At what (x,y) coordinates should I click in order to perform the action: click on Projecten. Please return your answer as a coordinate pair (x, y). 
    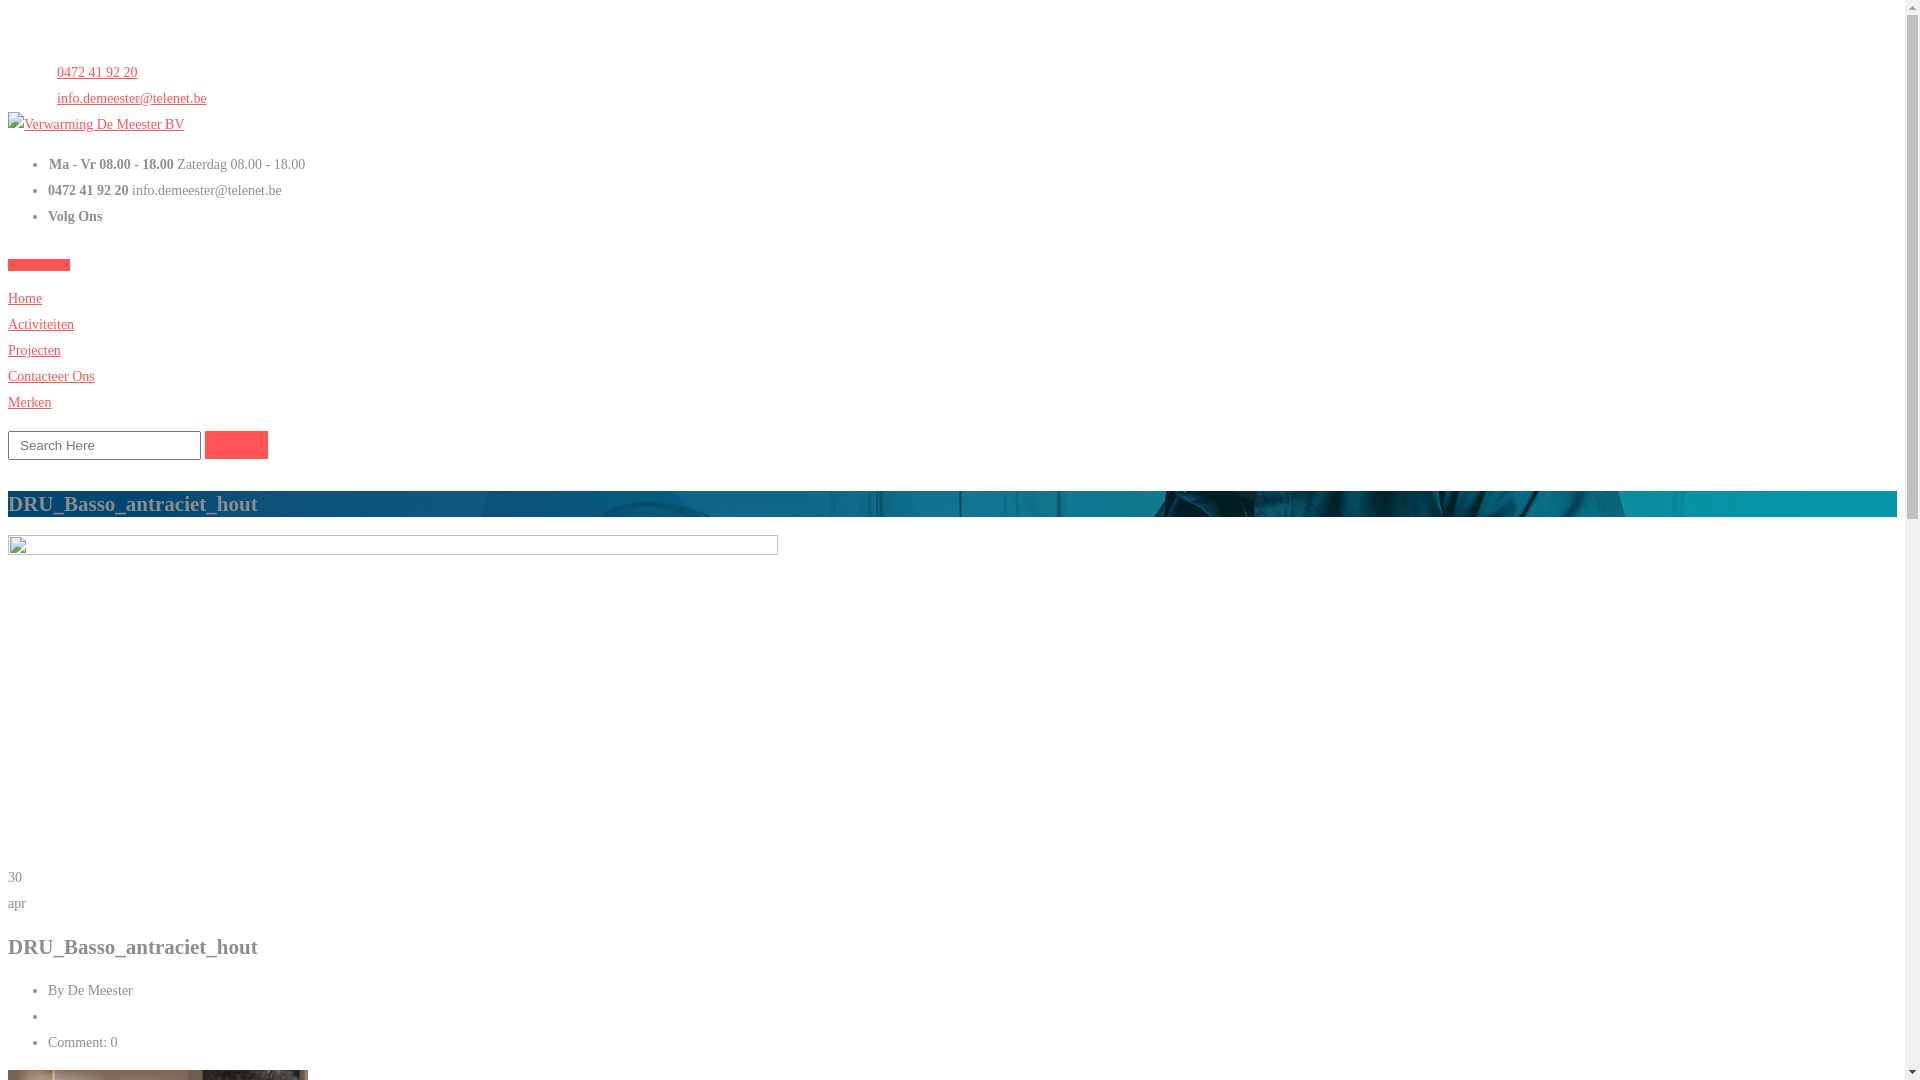
    Looking at the image, I should click on (34, 350).